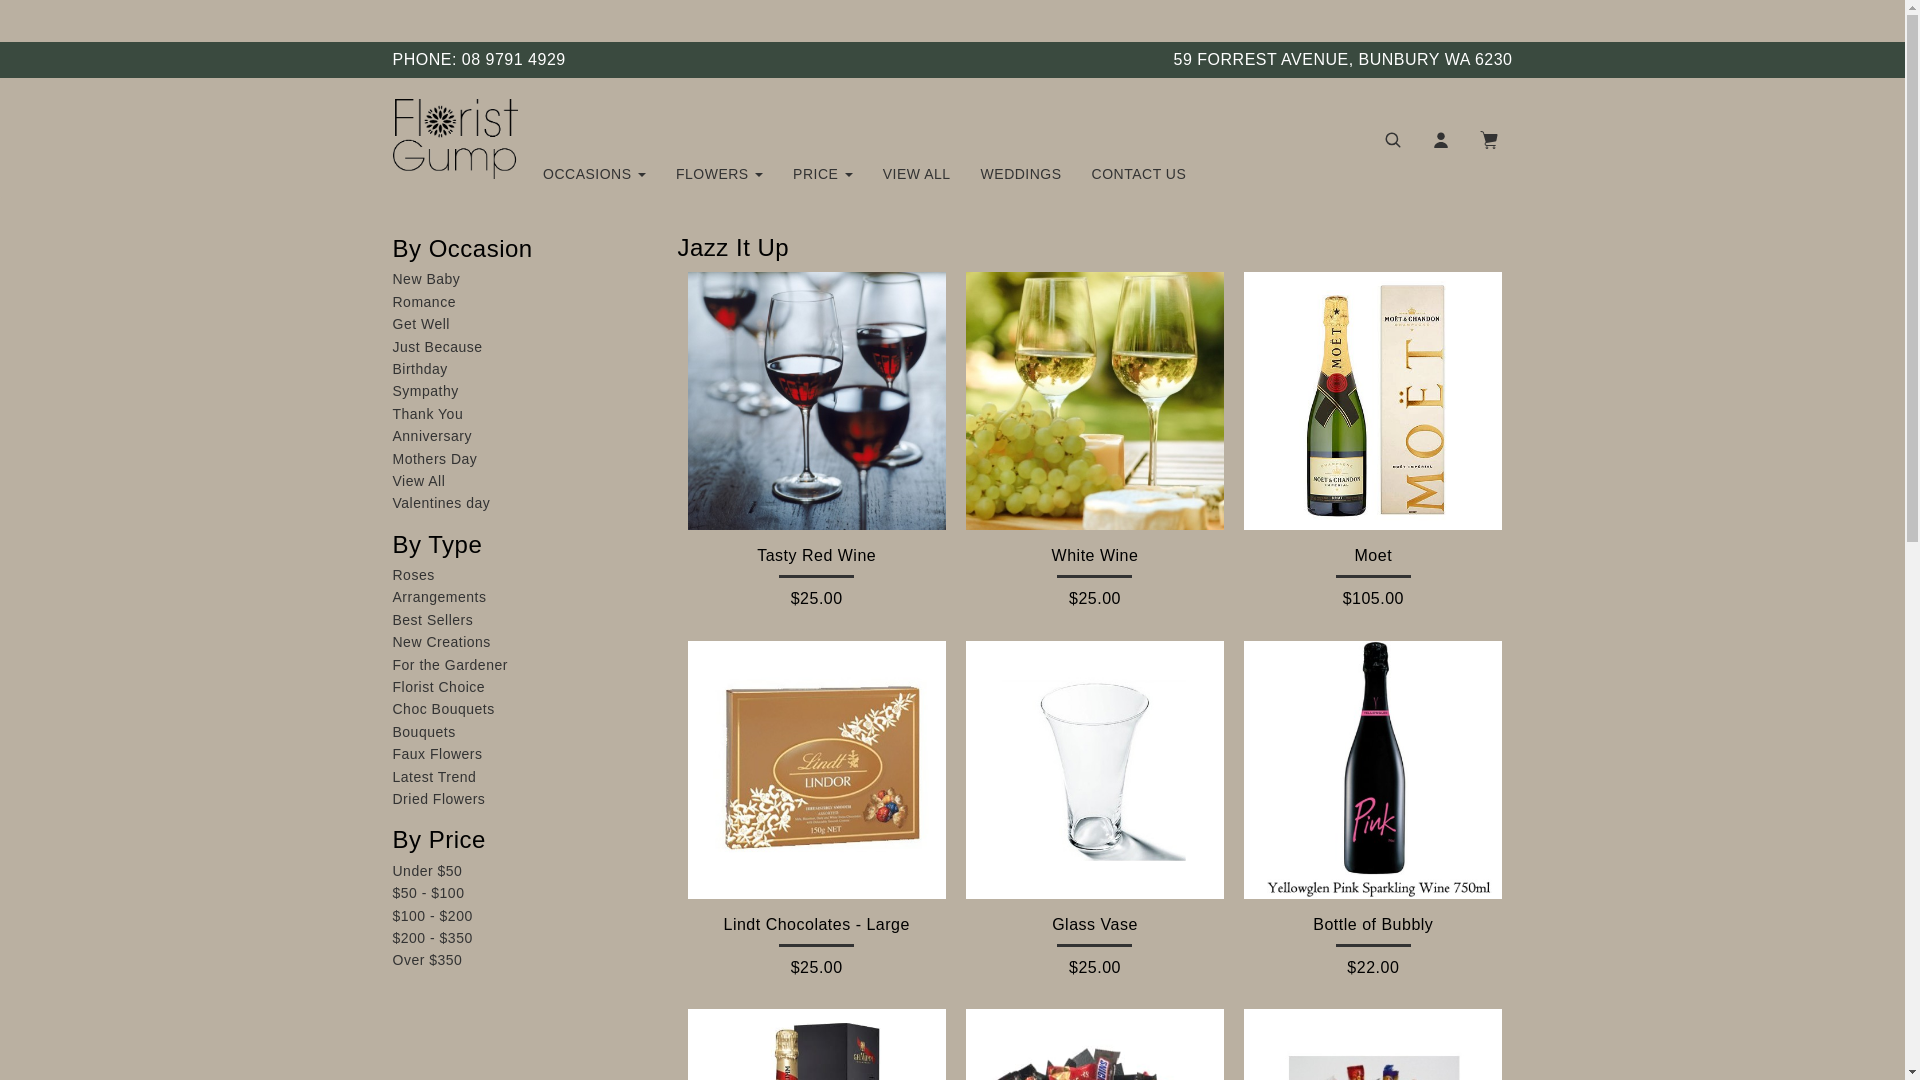 The height and width of the screenshot is (1080, 1920). I want to click on Mothers Day, so click(434, 459).